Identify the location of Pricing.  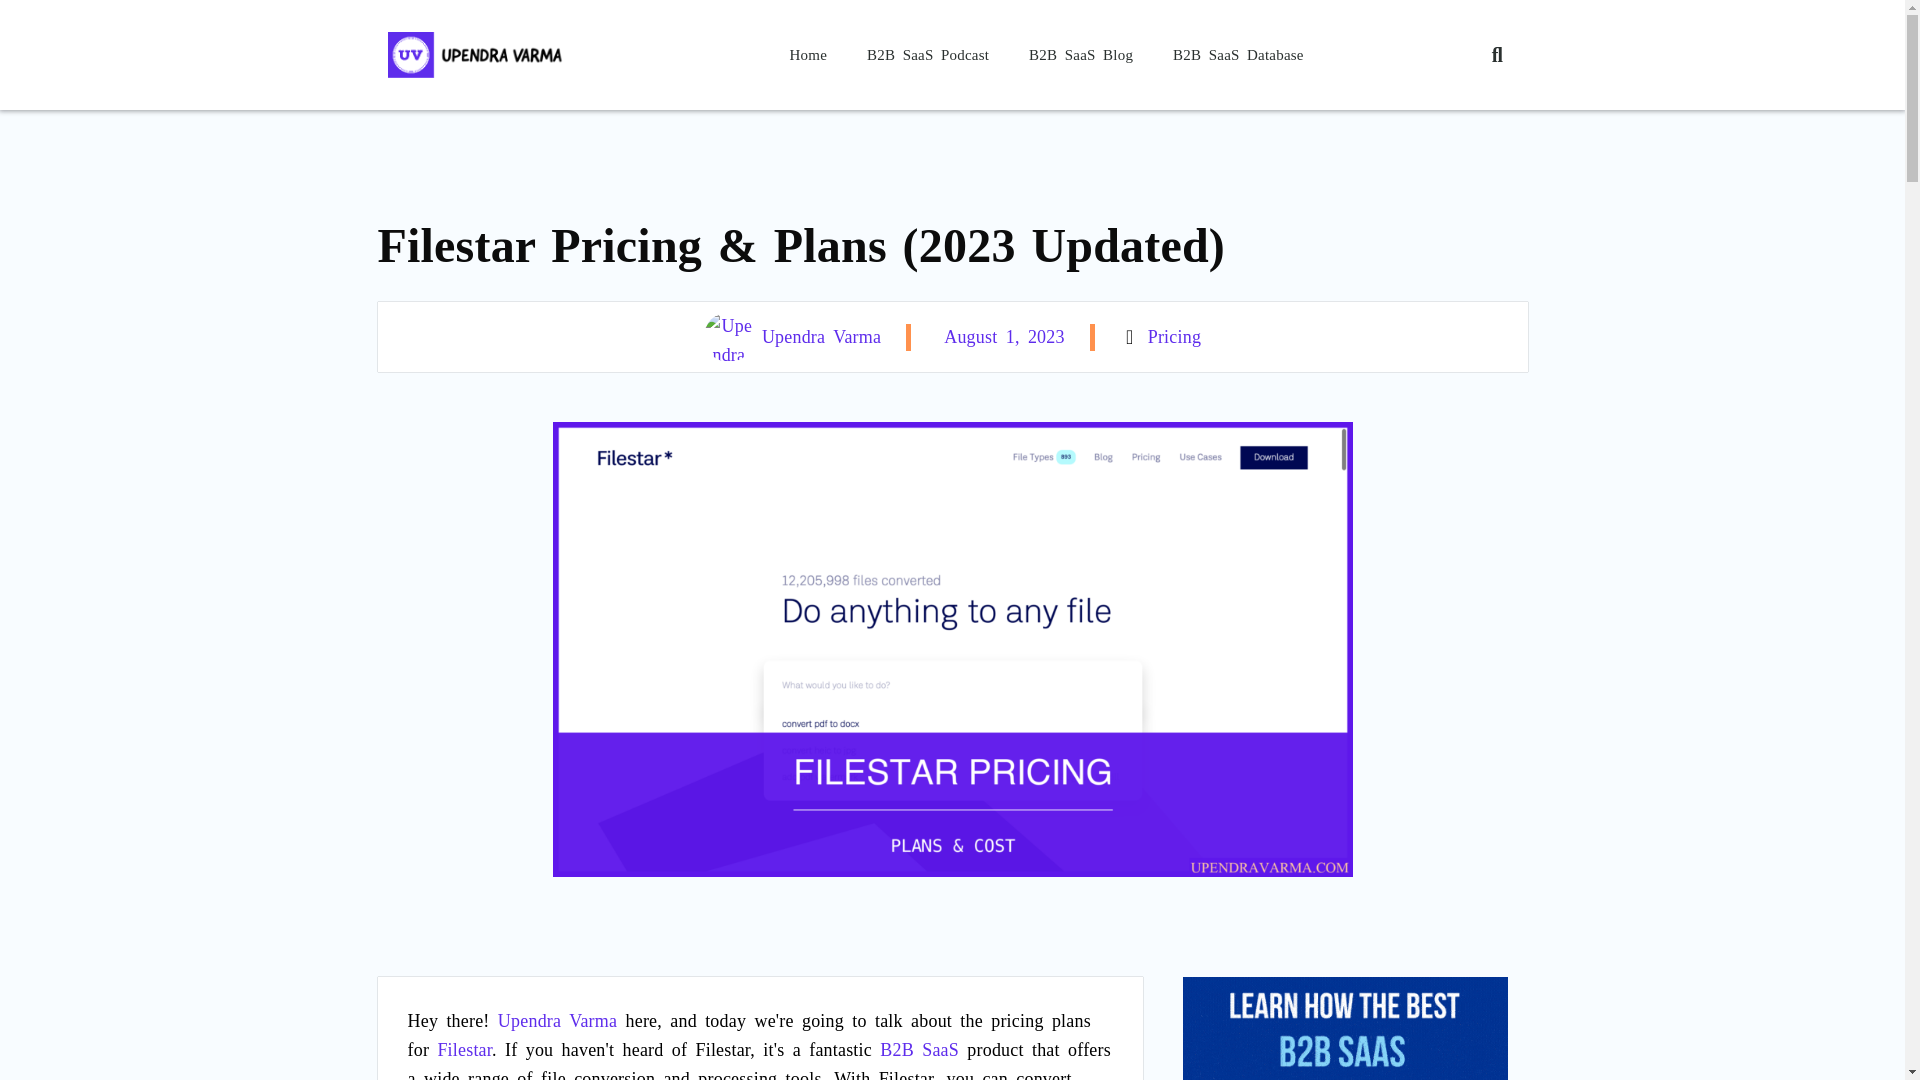
(1174, 336).